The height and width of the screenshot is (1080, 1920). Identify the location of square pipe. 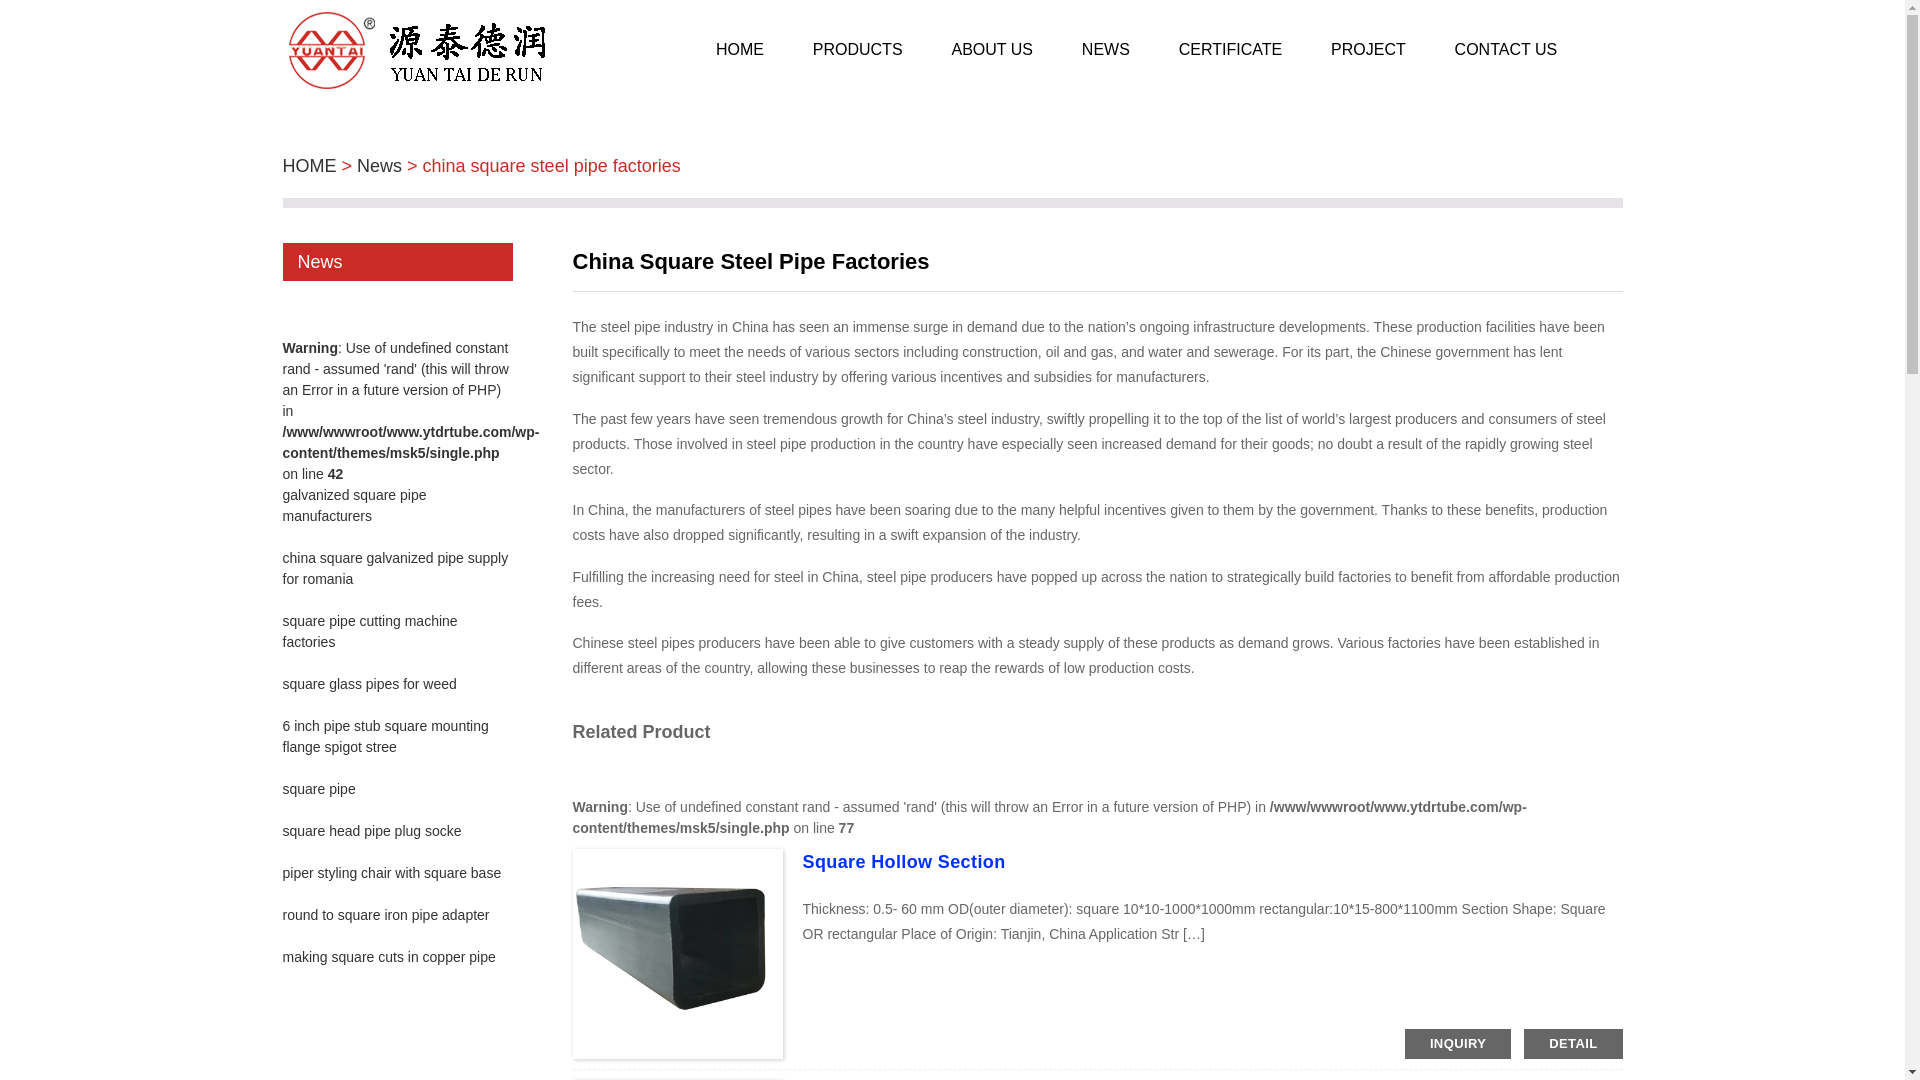
(318, 788).